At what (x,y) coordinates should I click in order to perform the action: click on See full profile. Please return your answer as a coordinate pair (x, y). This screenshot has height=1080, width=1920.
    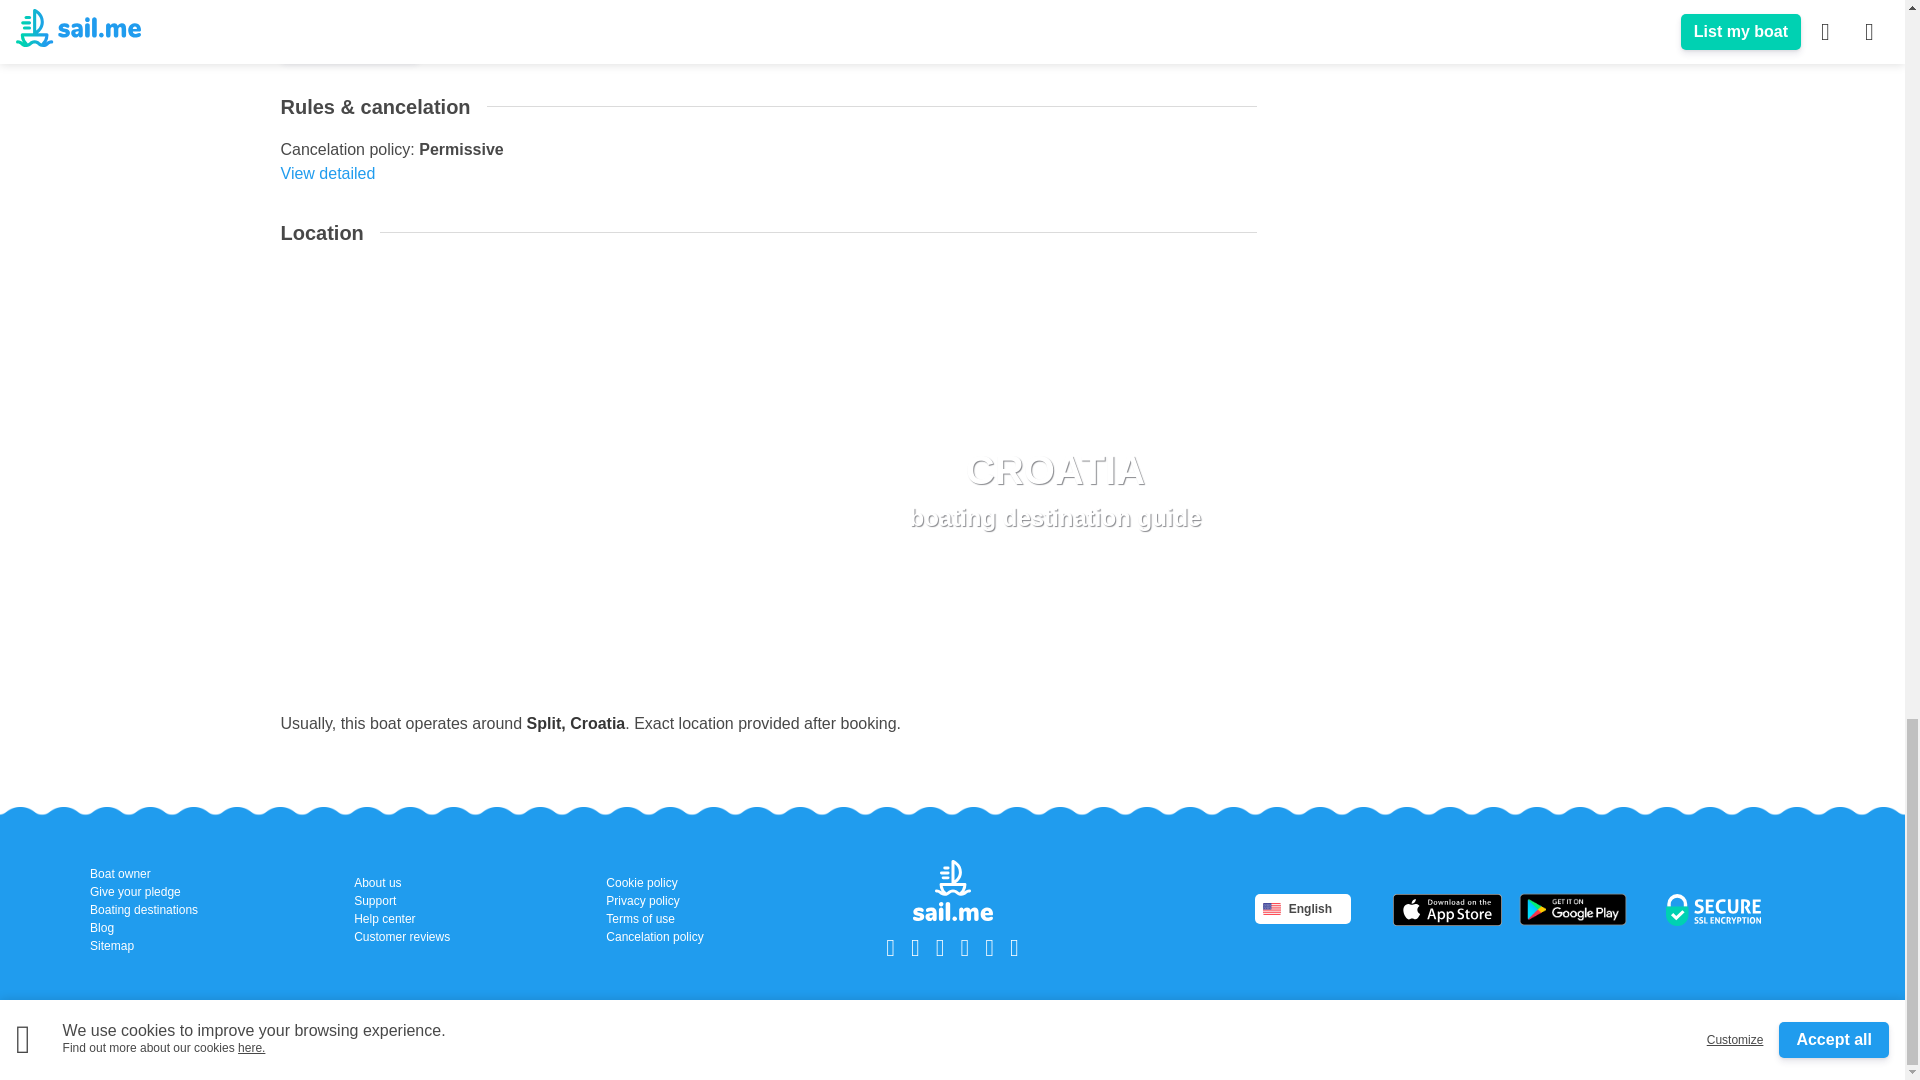
    Looking at the image, I should click on (330, 2).